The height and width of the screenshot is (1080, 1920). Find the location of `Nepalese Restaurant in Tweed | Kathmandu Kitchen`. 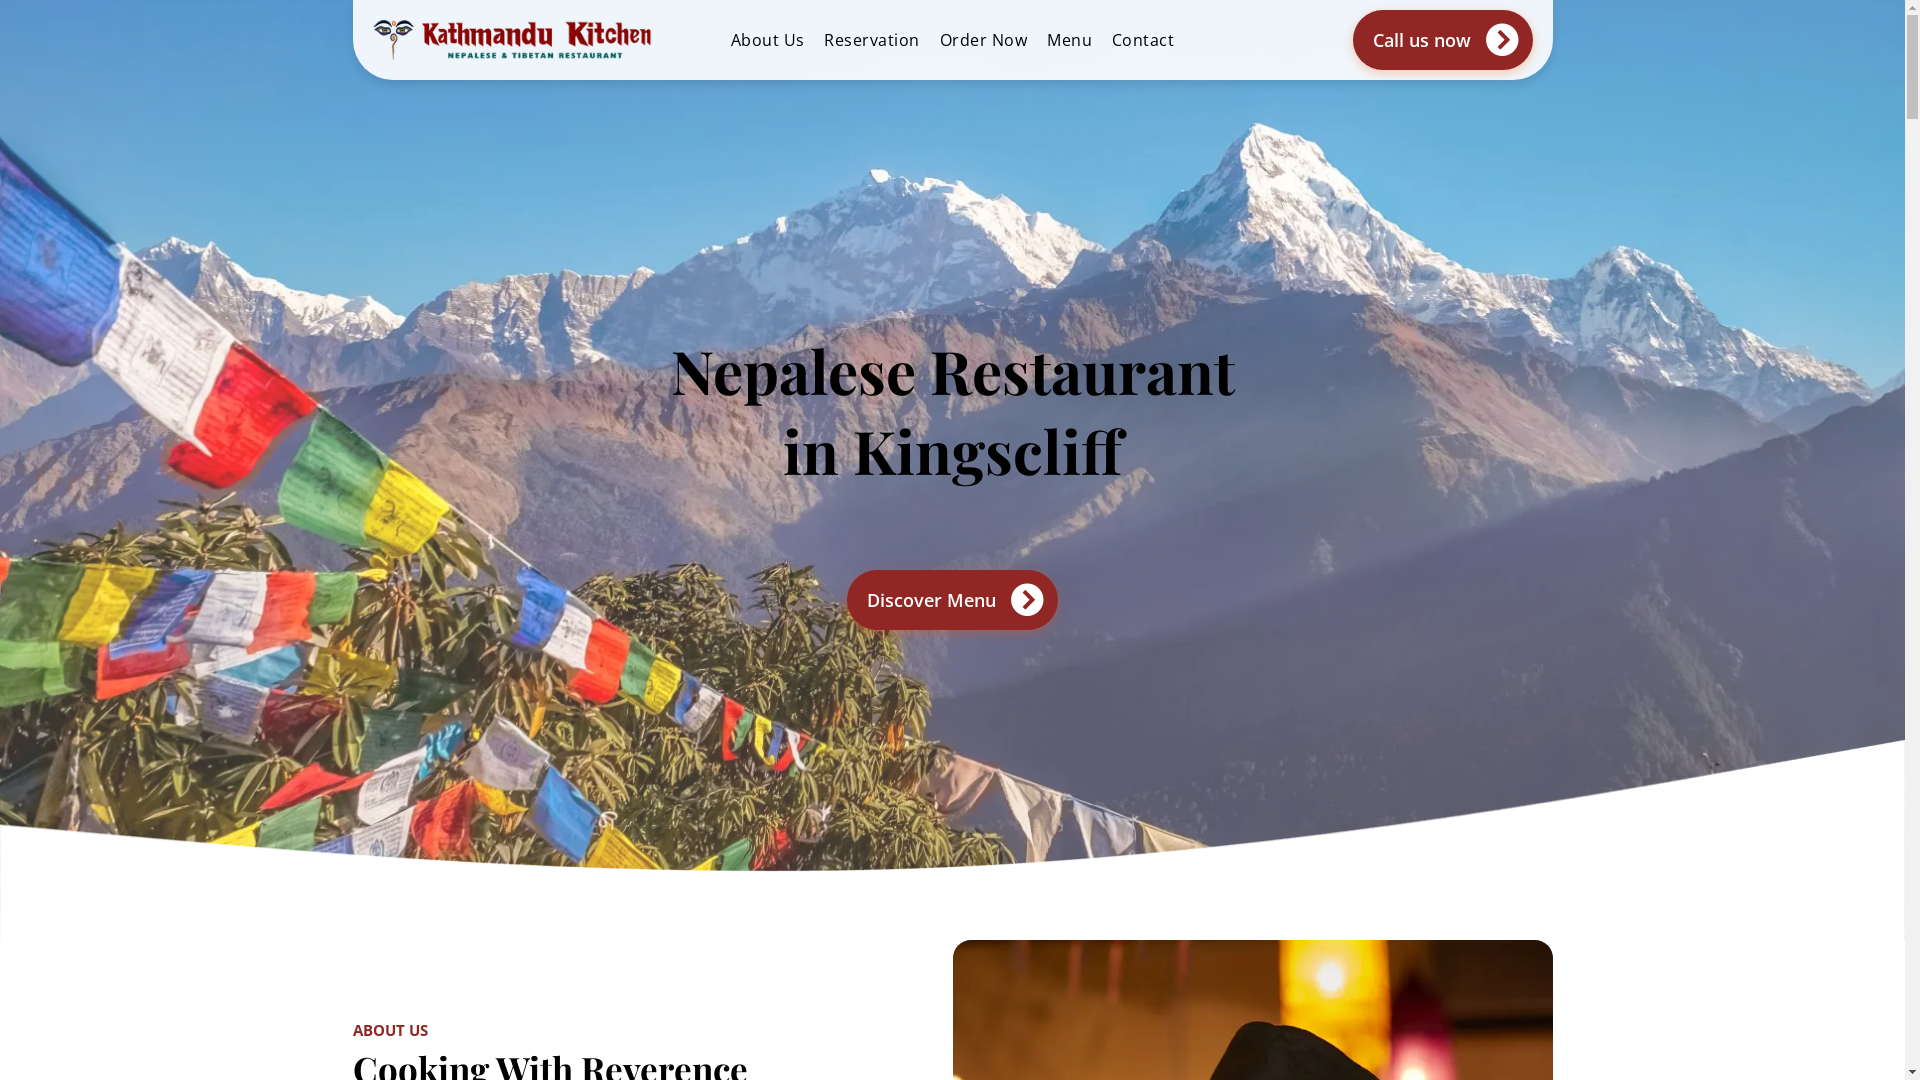

Nepalese Restaurant in Tweed | Kathmandu Kitchen is located at coordinates (538, 40).